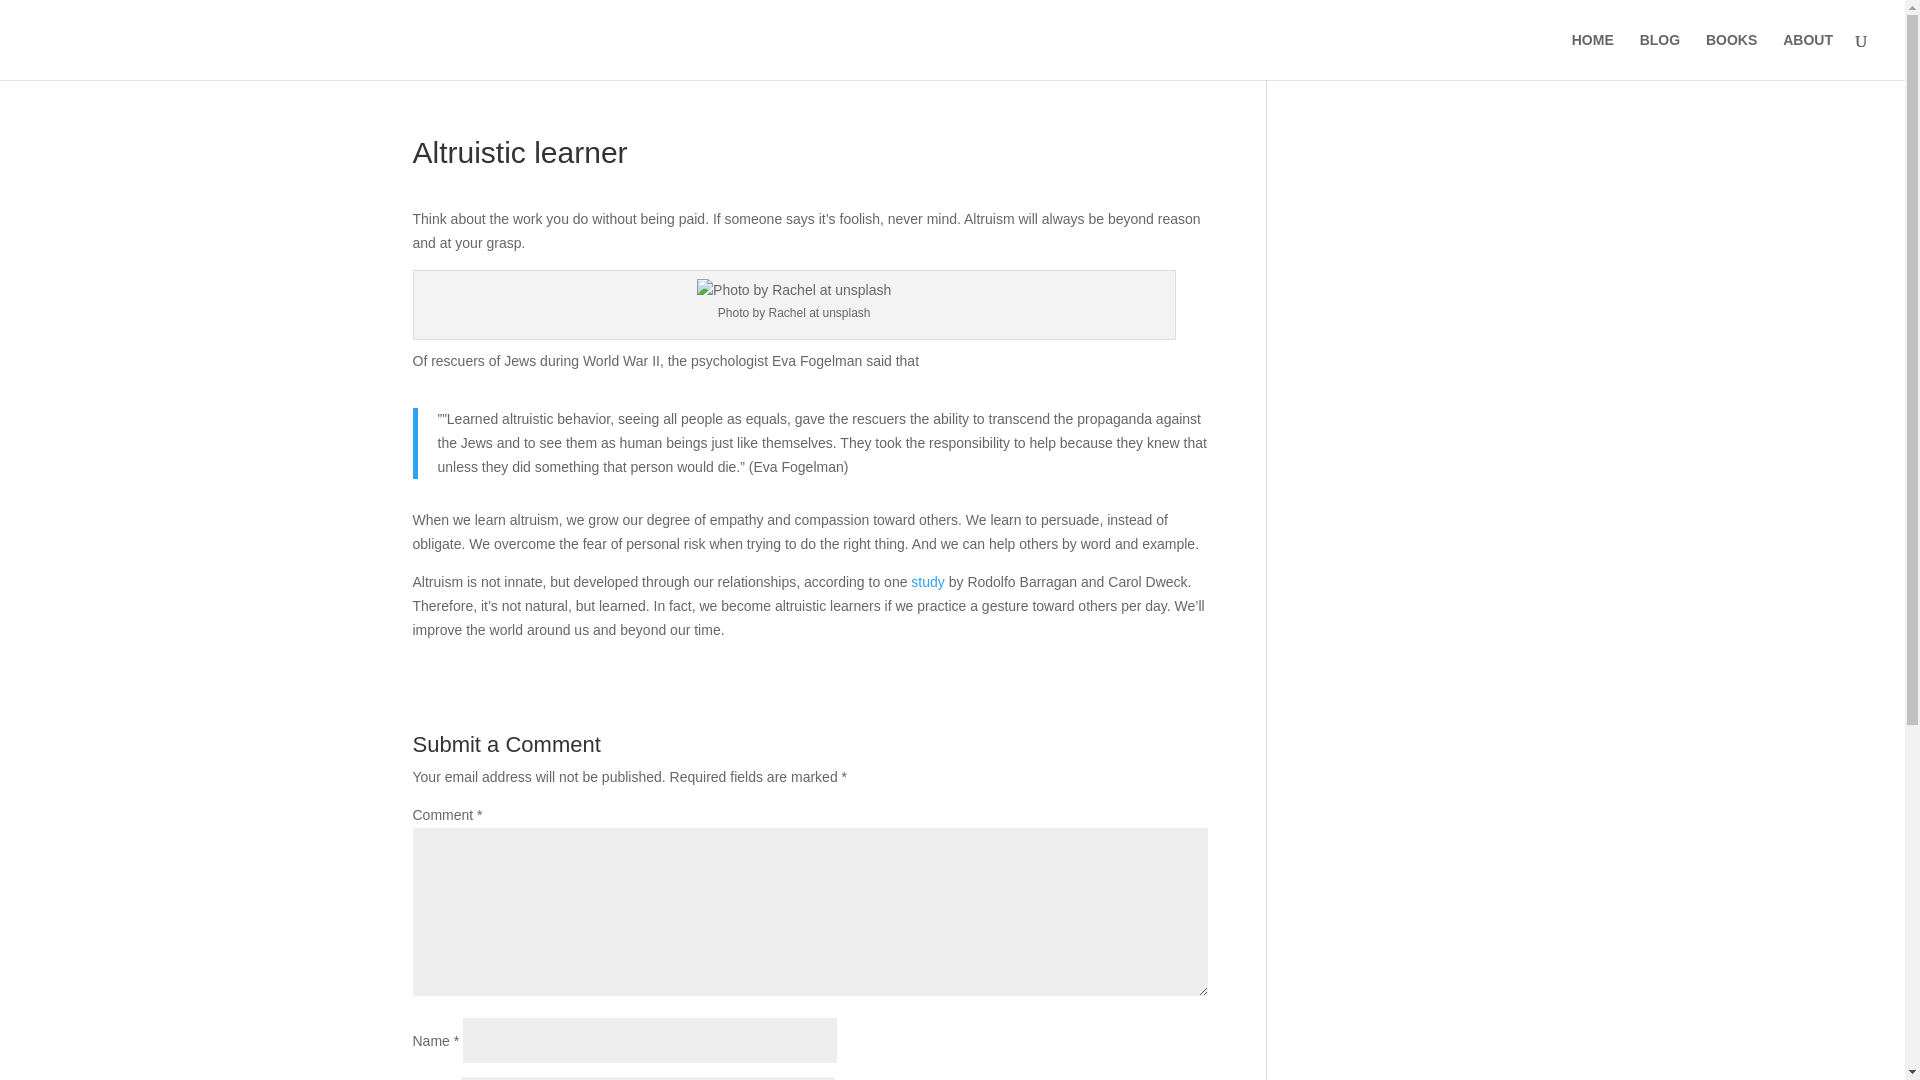  I want to click on study, so click(927, 581).